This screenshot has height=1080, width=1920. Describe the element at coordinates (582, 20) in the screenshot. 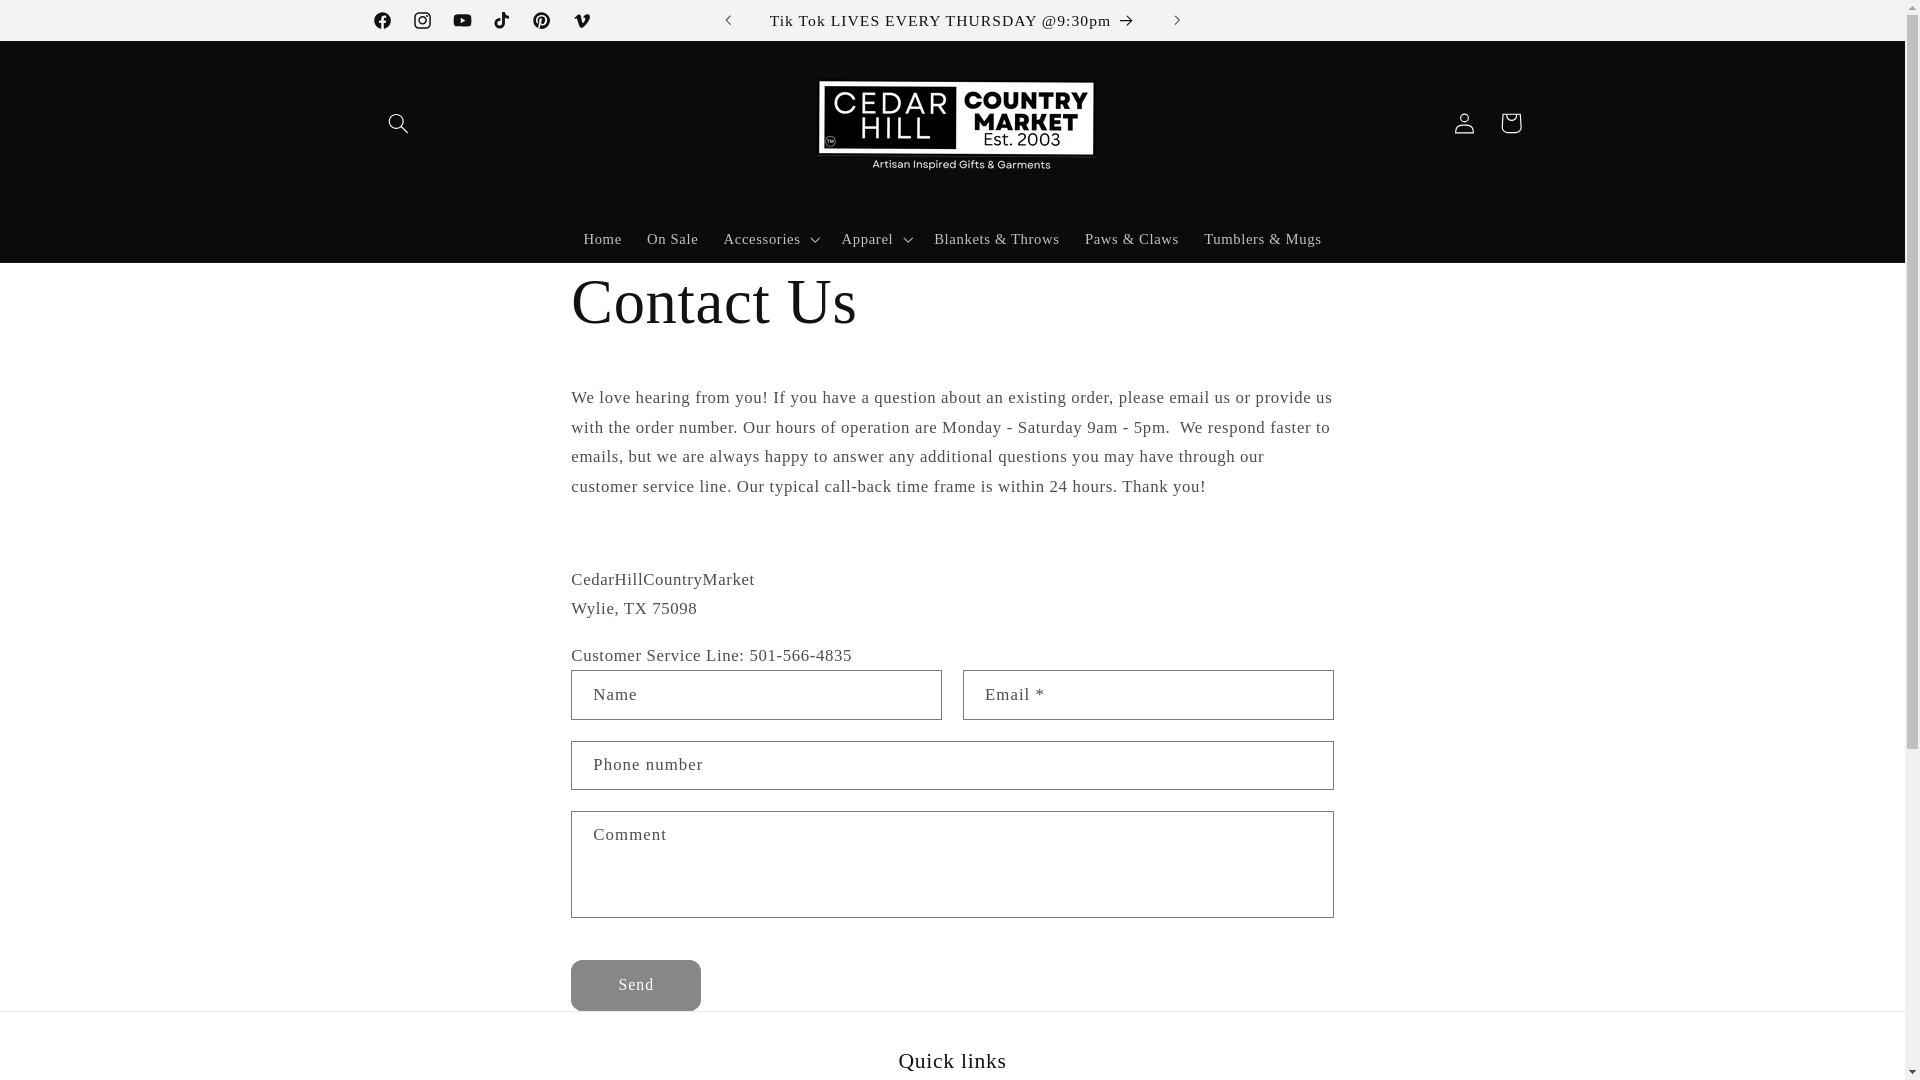

I see `Vimeo` at that location.